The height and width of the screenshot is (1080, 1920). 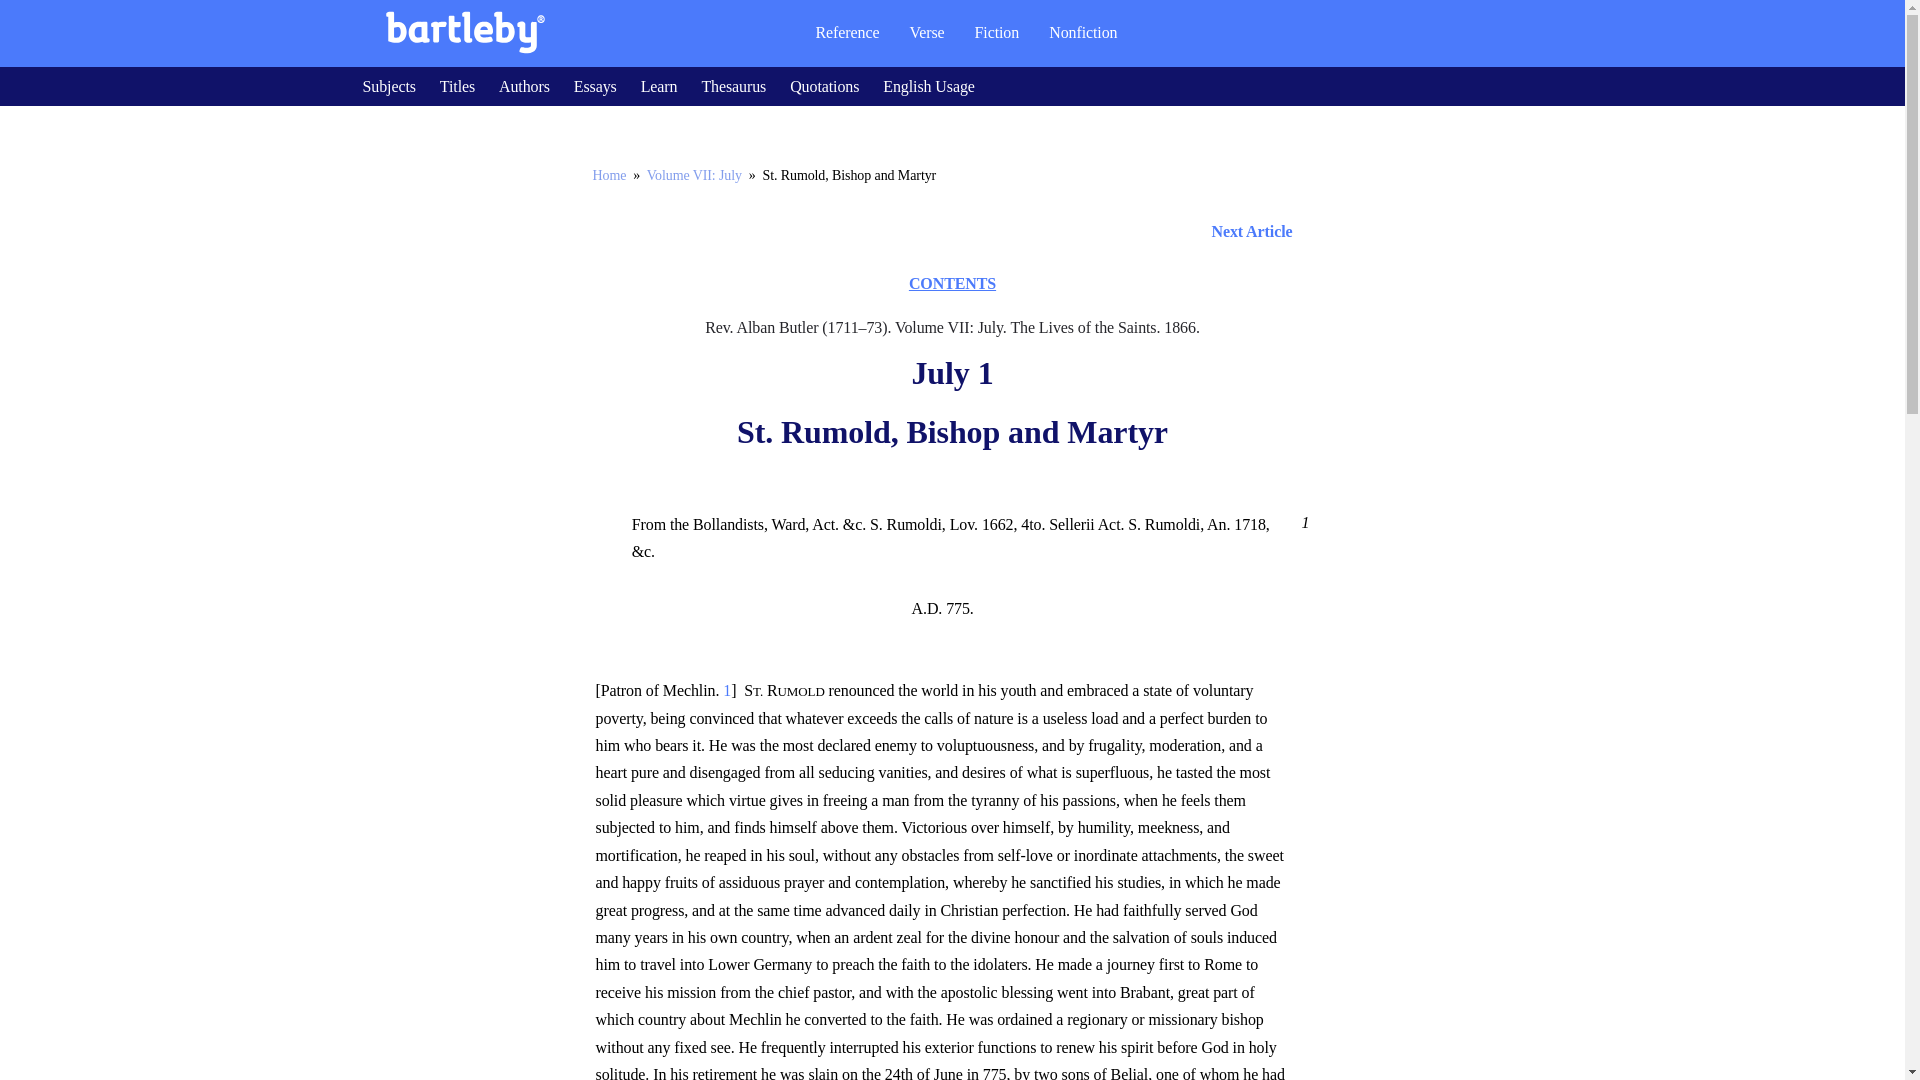 What do you see at coordinates (388, 86) in the screenshot?
I see `Subjects` at bounding box center [388, 86].